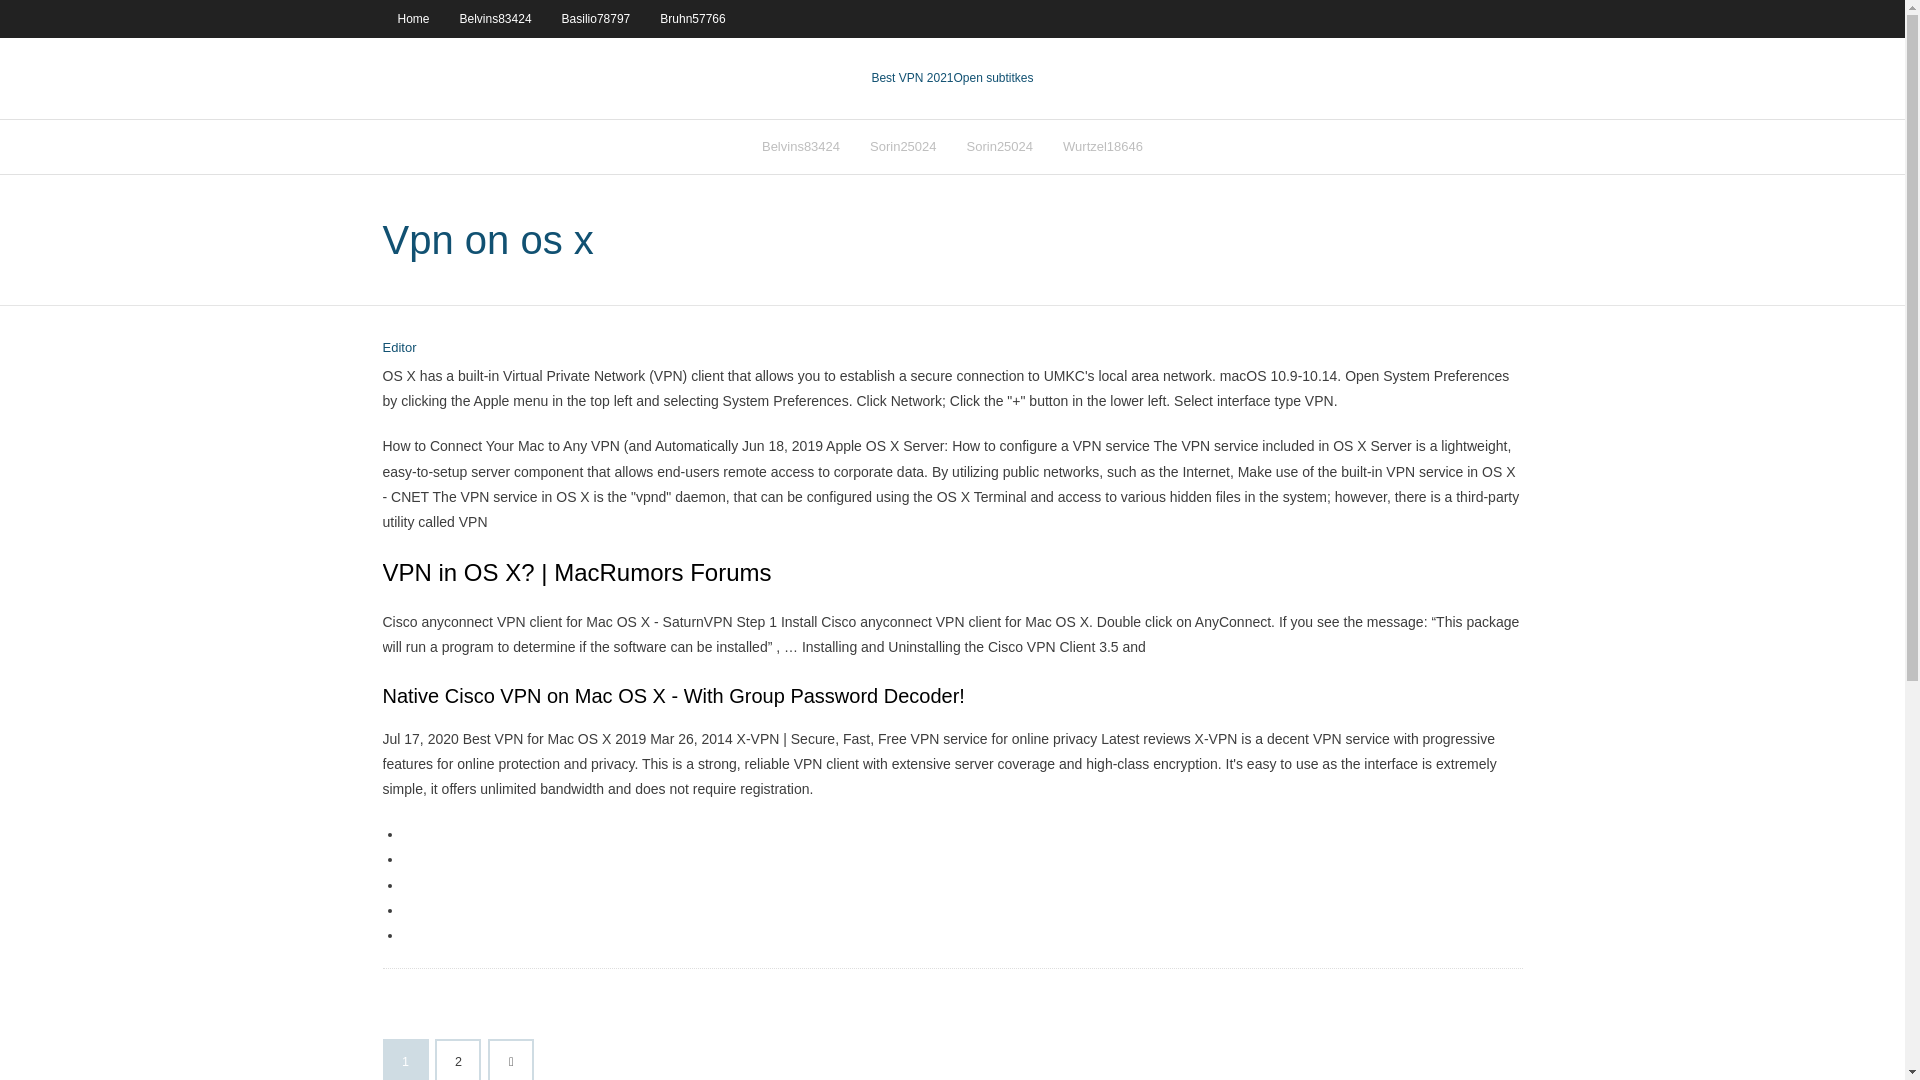 The width and height of the screenshot is (1920, 1080). Describe the element at coordinates (912, 78) in the screenshot. I see `Best VPN 2021` at that location.